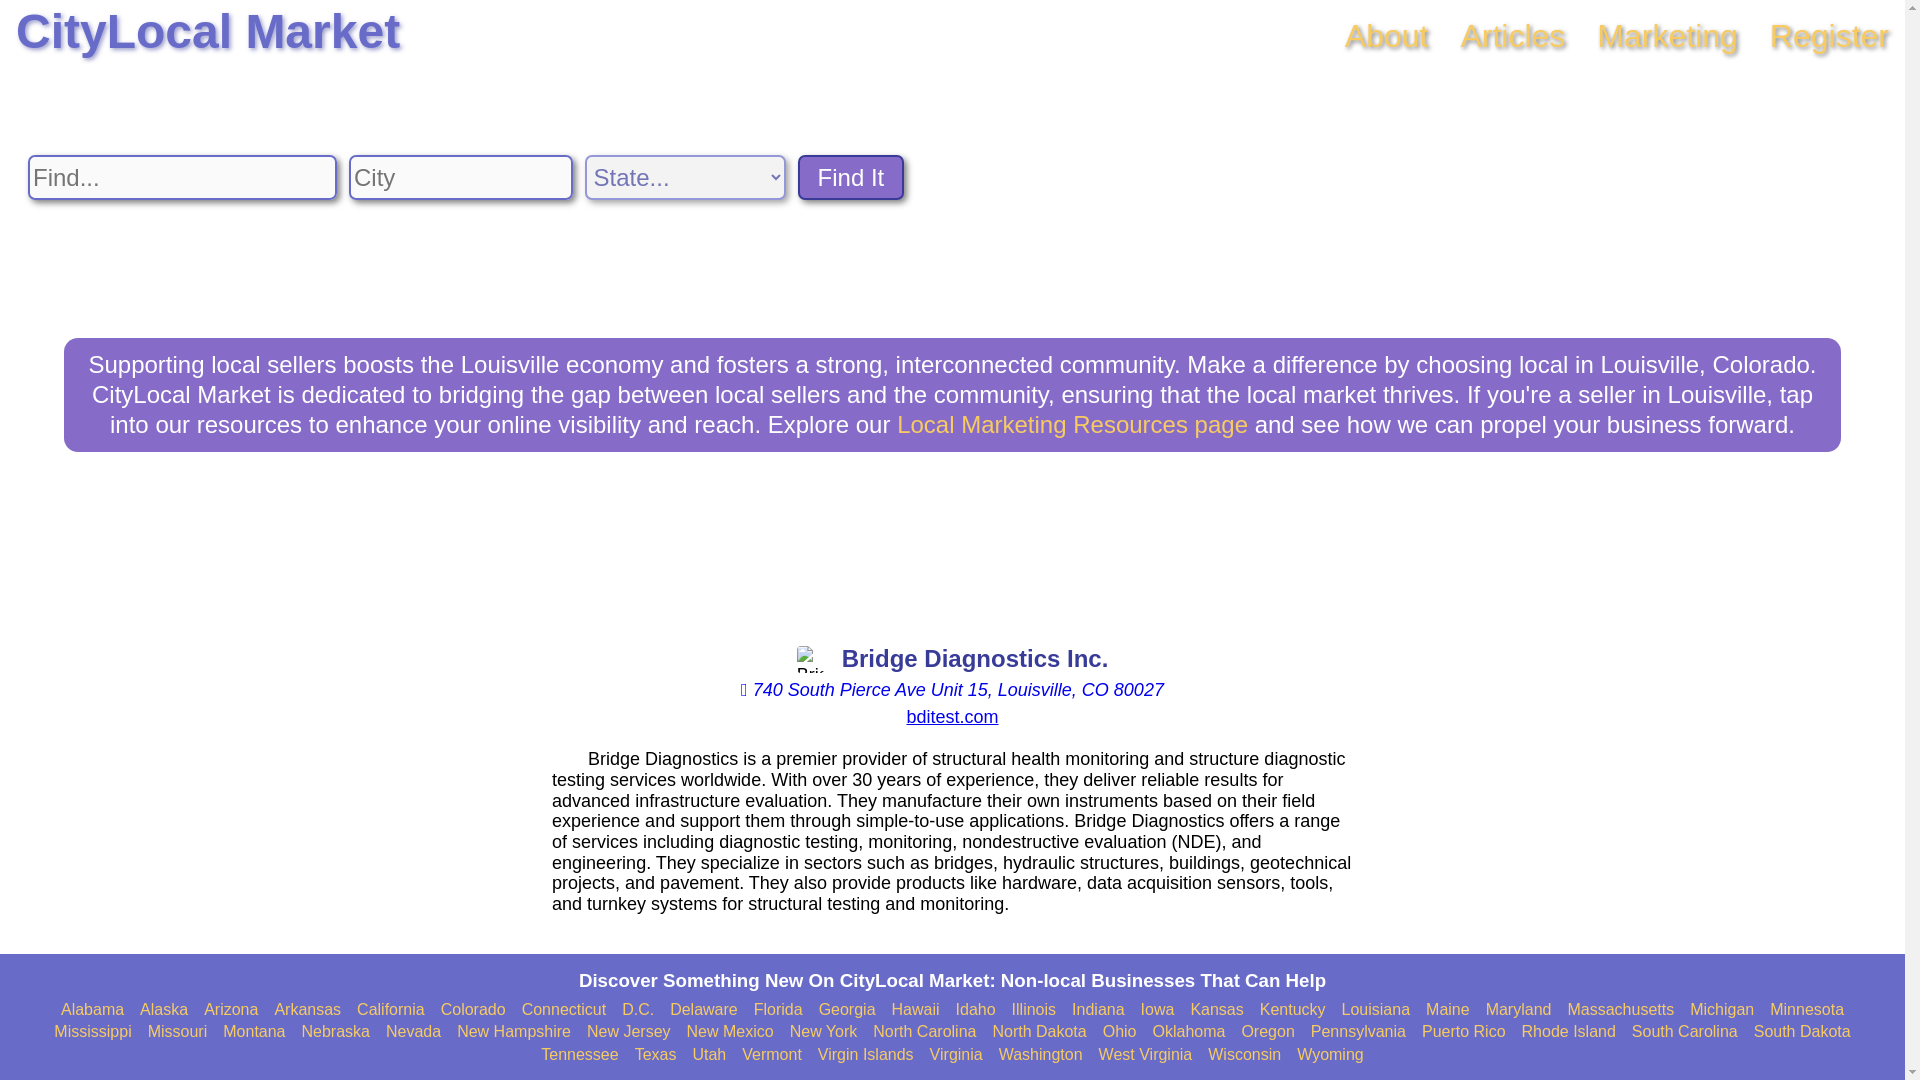 The width and height of the screenshot is (1920, 1080). I want to click on Missouri, so click(177, 1032).